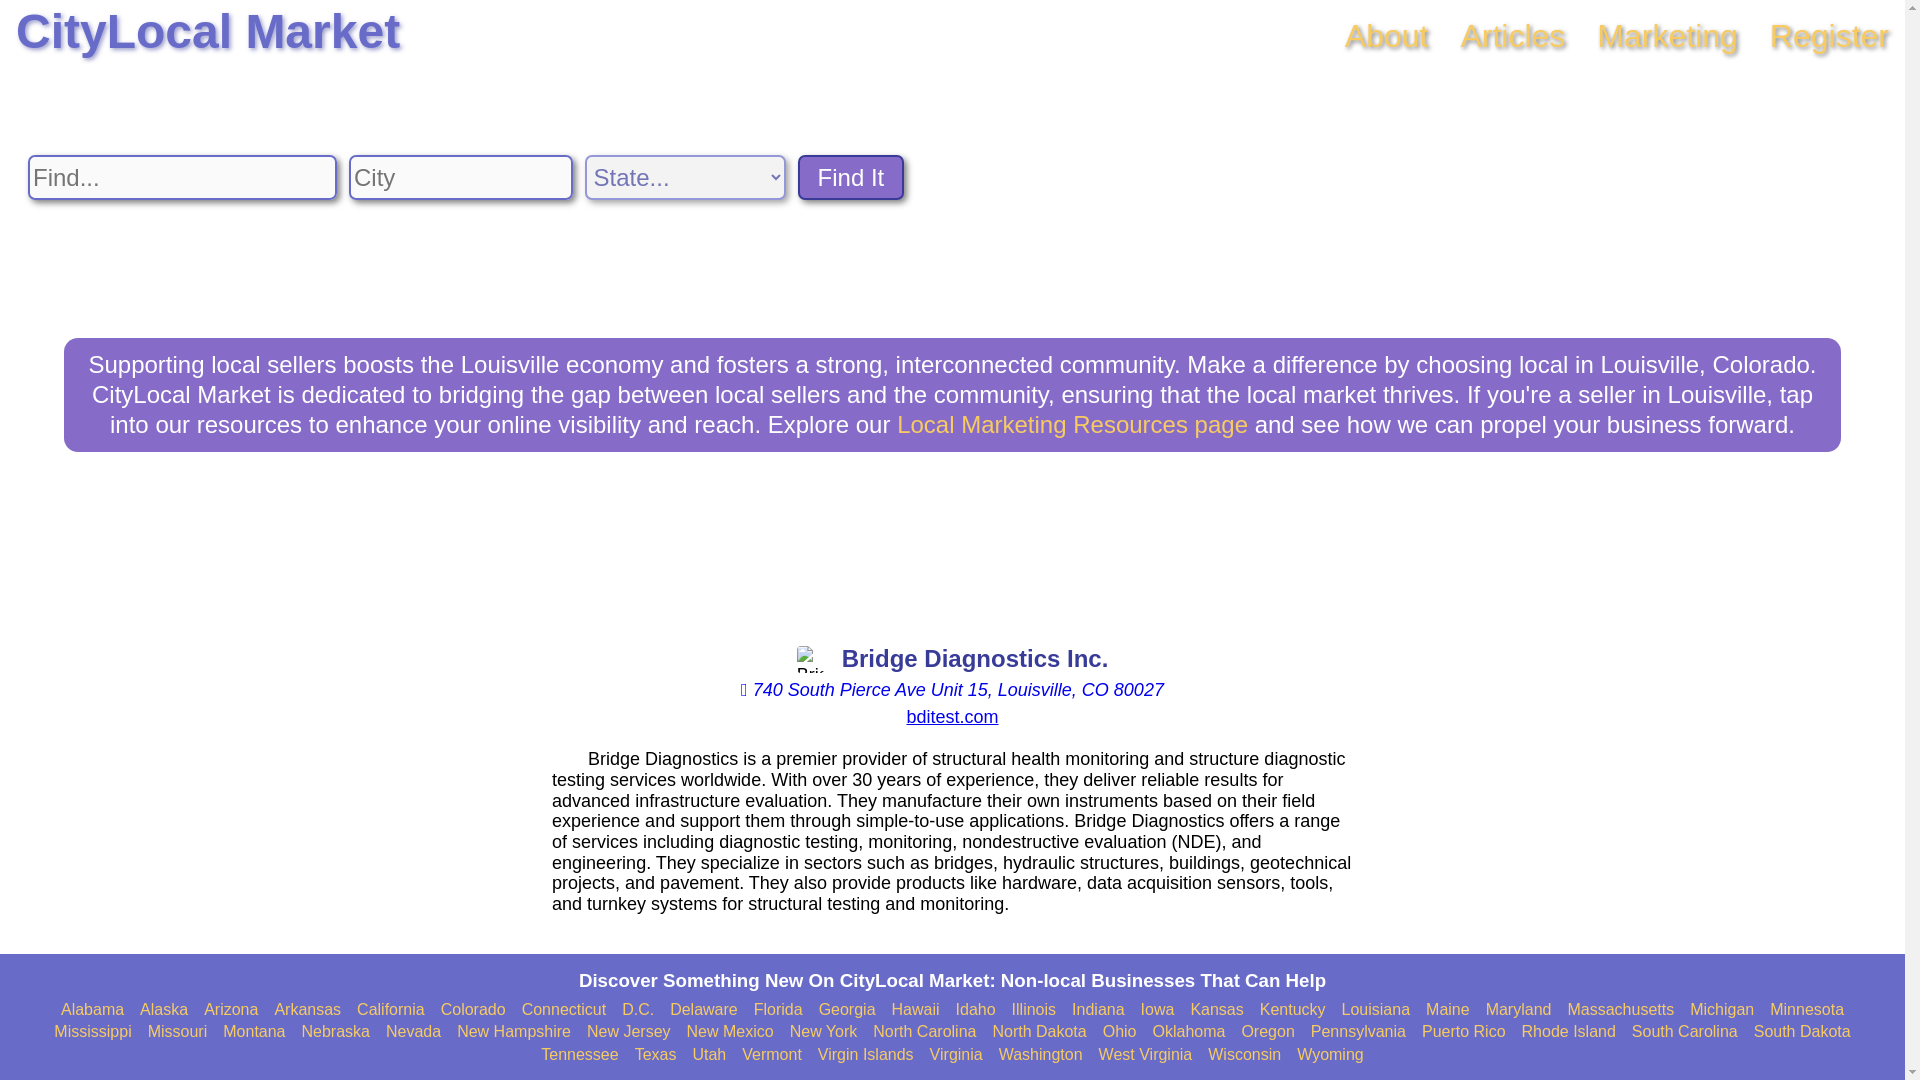 The width and height of the screenshot is (1920, 1080). I want to click on Missouri, so click(177, 1032).